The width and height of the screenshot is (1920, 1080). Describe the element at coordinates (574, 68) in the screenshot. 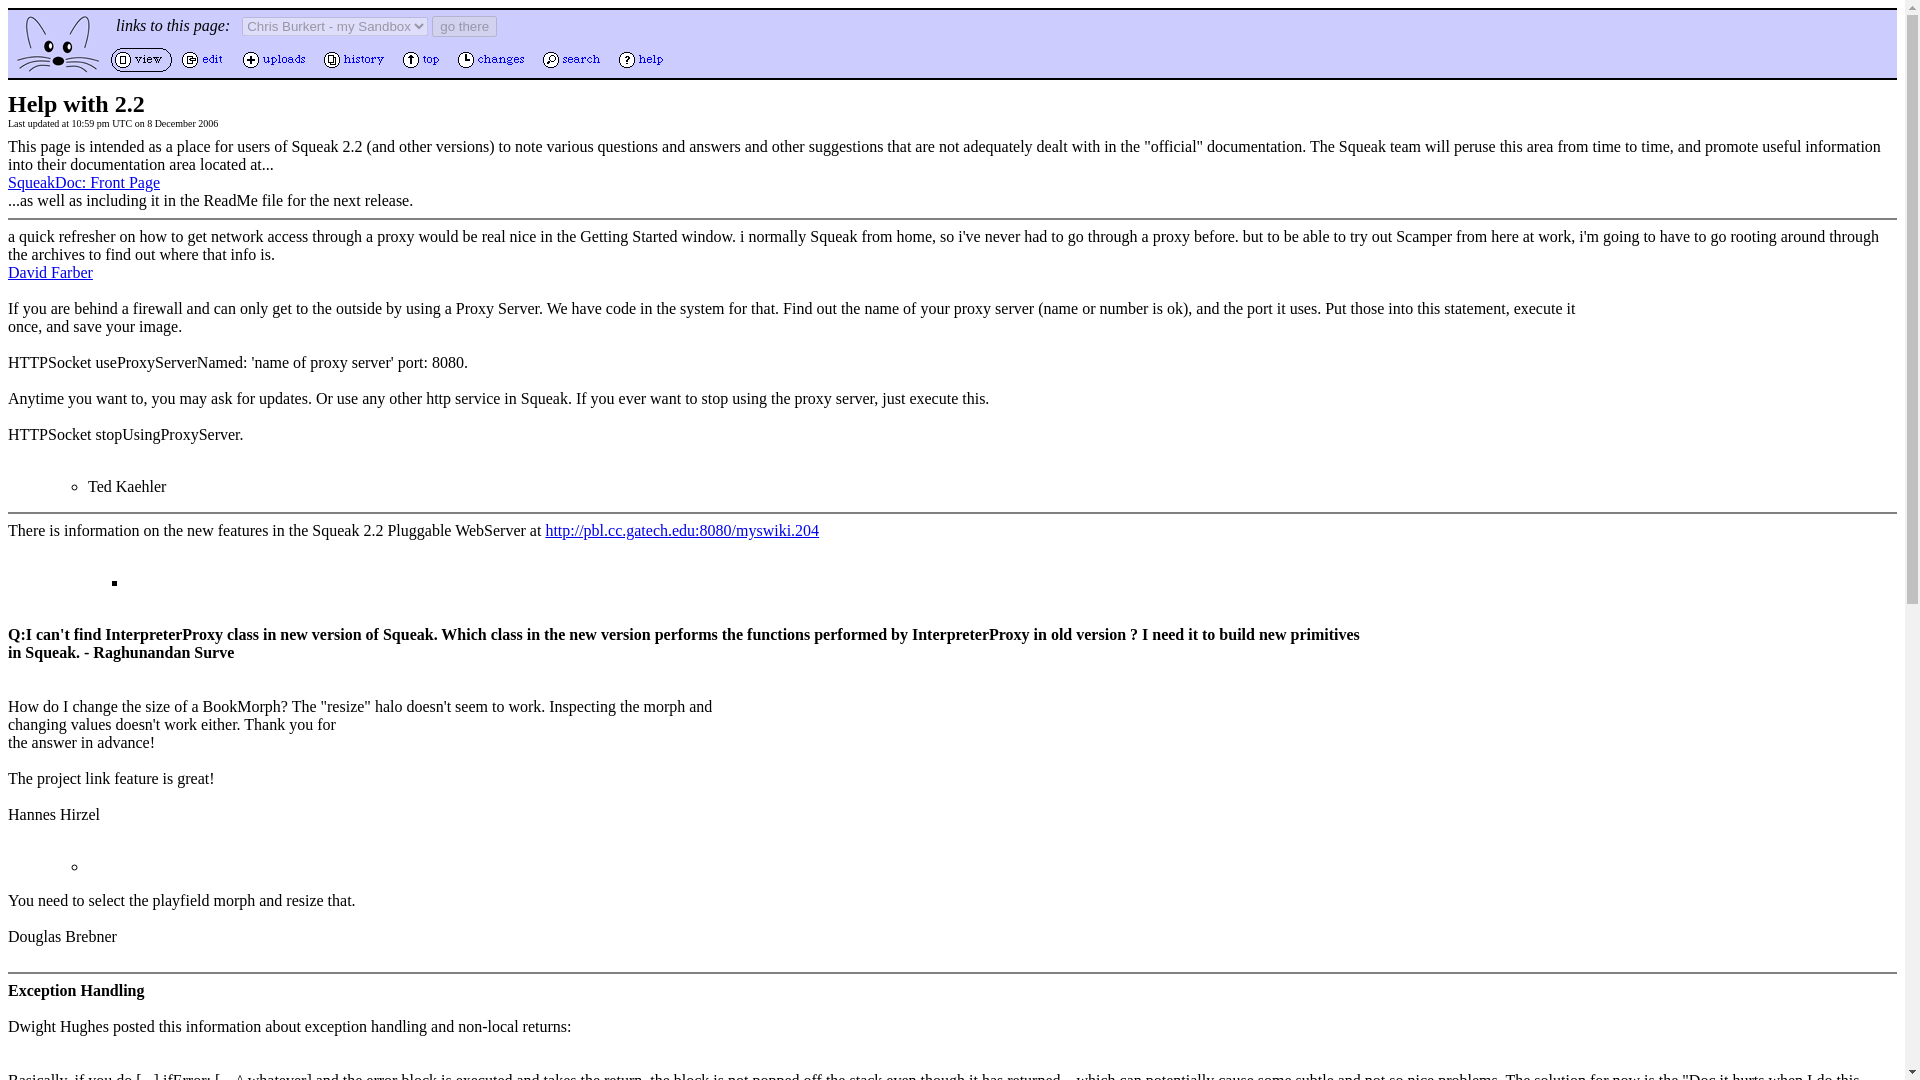

I see `Search the Swiki` at that location.